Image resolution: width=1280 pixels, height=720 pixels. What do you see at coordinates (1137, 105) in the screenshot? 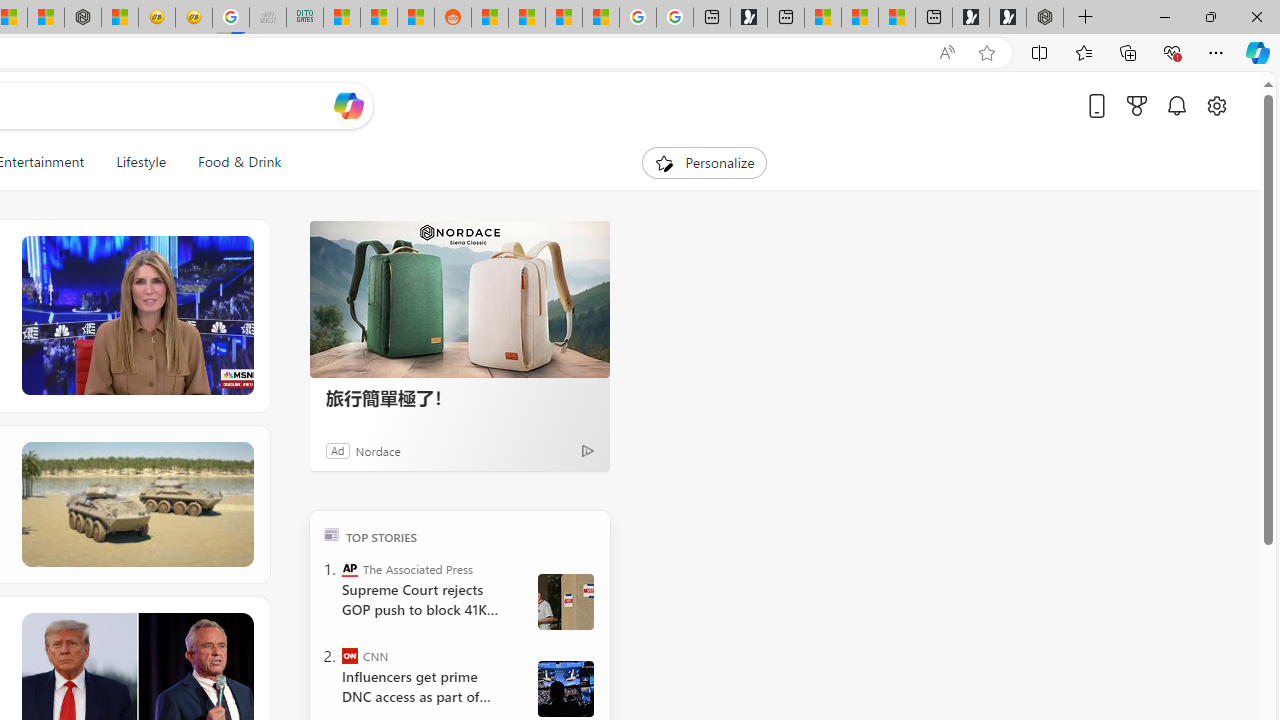
I see `Microsoft rewards` at bounding box center [1137, 105].